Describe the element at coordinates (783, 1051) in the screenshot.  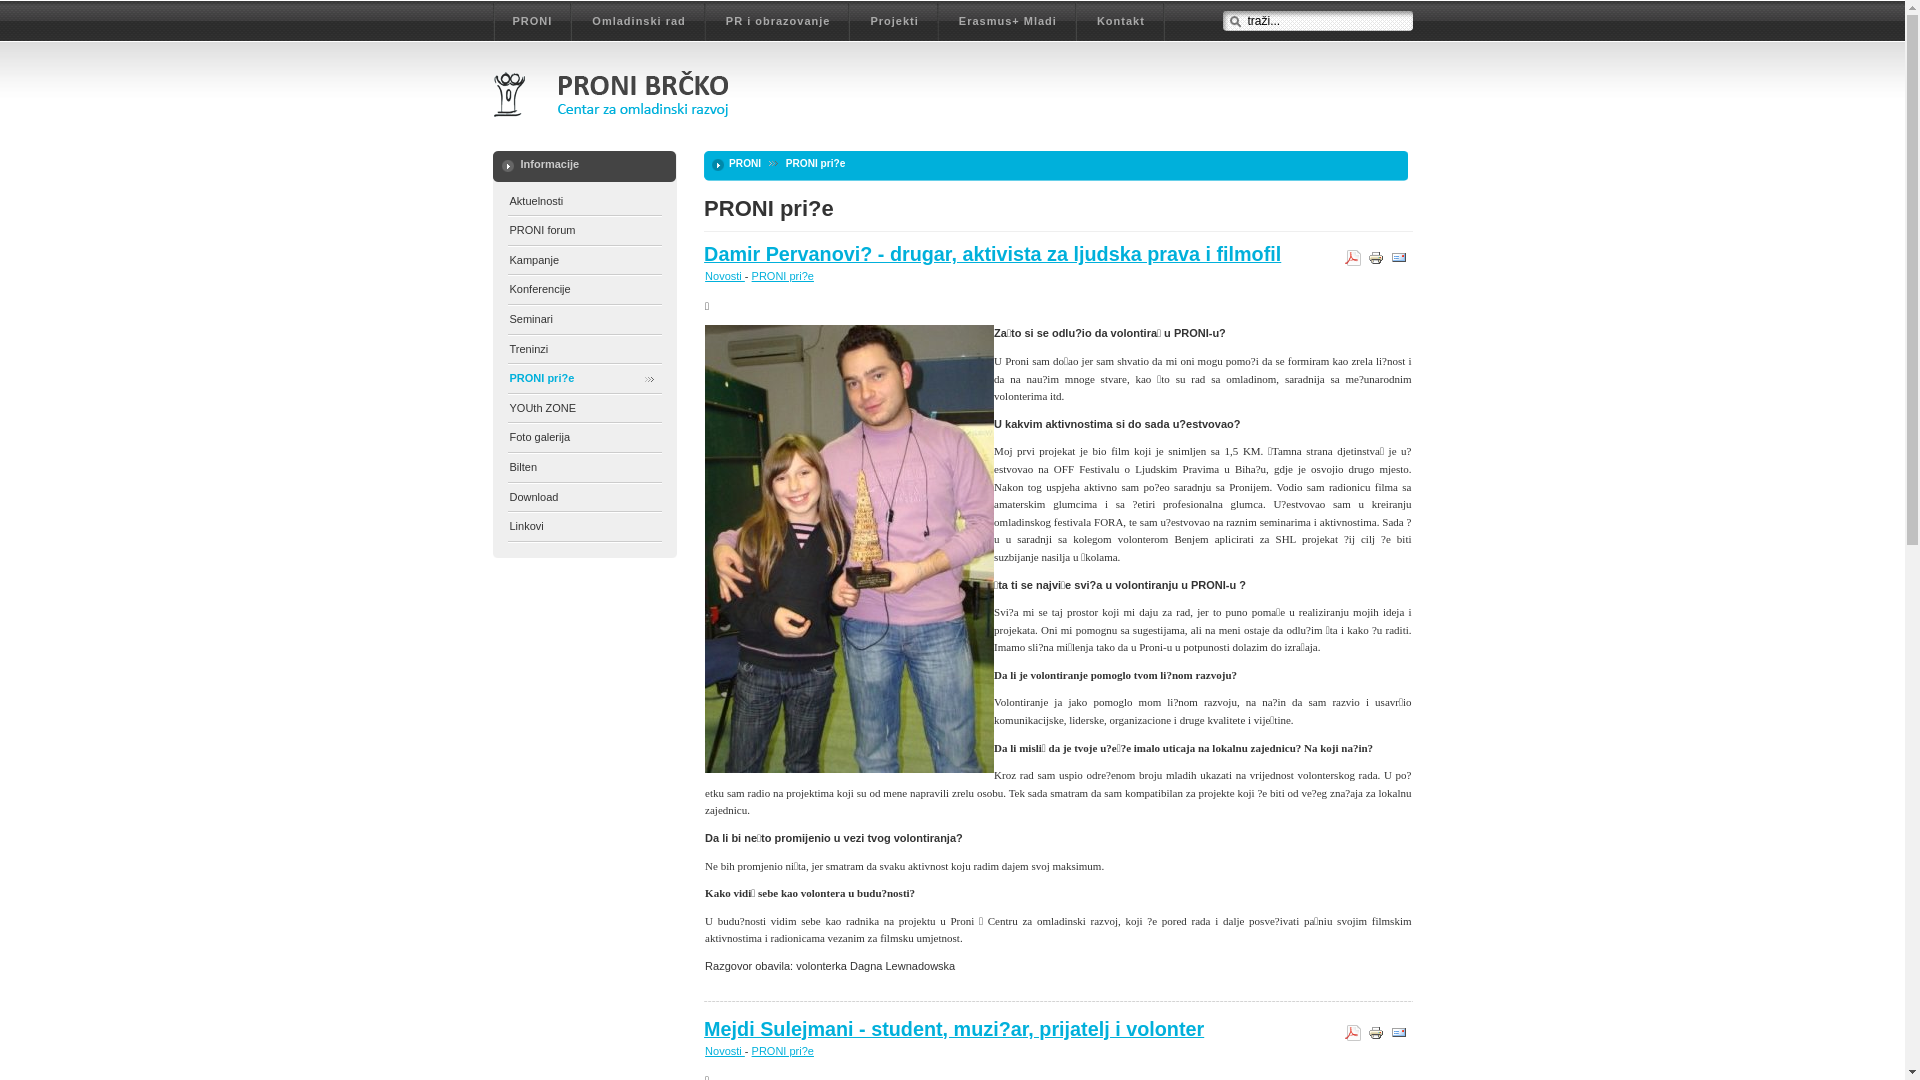
I see `PRONI pri?e` at that location.